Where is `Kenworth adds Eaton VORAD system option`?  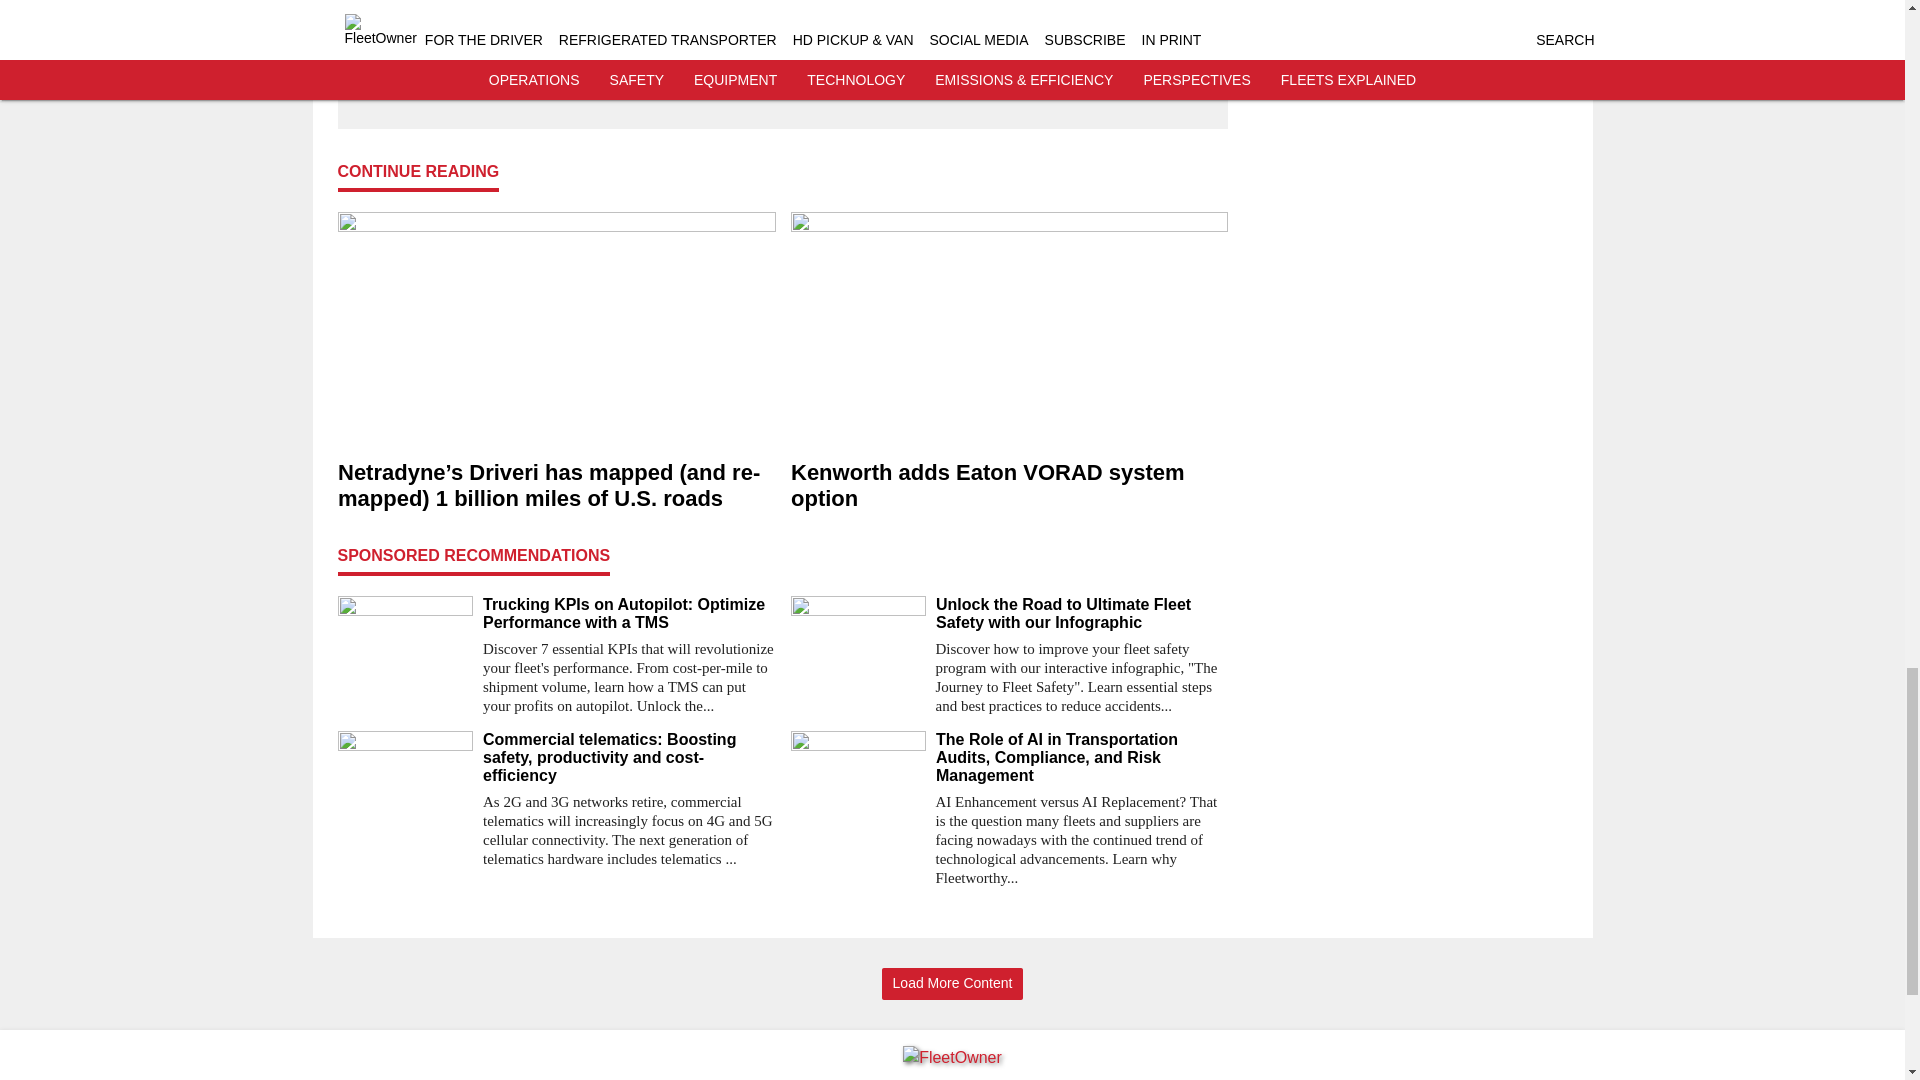
Kenworth adds Eaton VORAD system option is located at coordinates (1008, 487).